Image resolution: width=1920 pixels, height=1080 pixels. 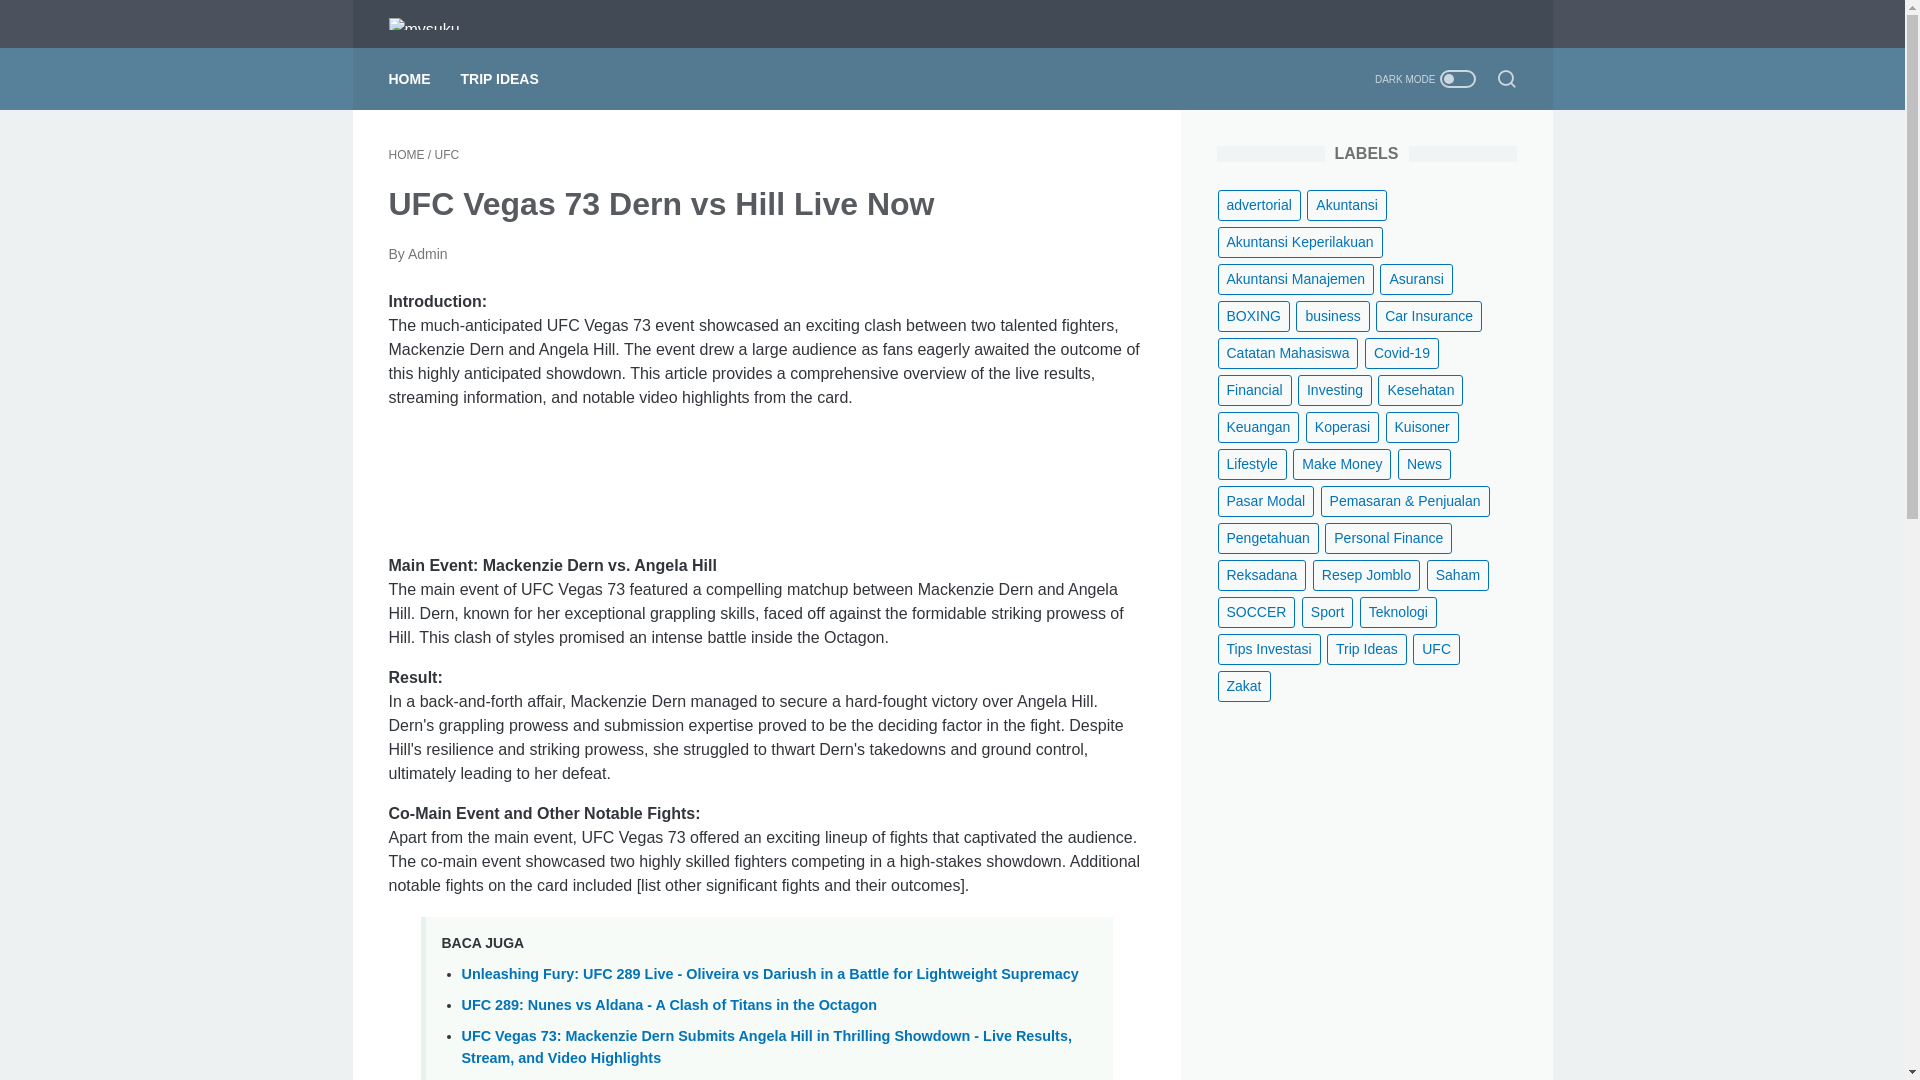 What do you see at coordinates (1288, 354) in the screenshot?
I see `Catatan Mahasiswa` at bounding box center [1288, 354].